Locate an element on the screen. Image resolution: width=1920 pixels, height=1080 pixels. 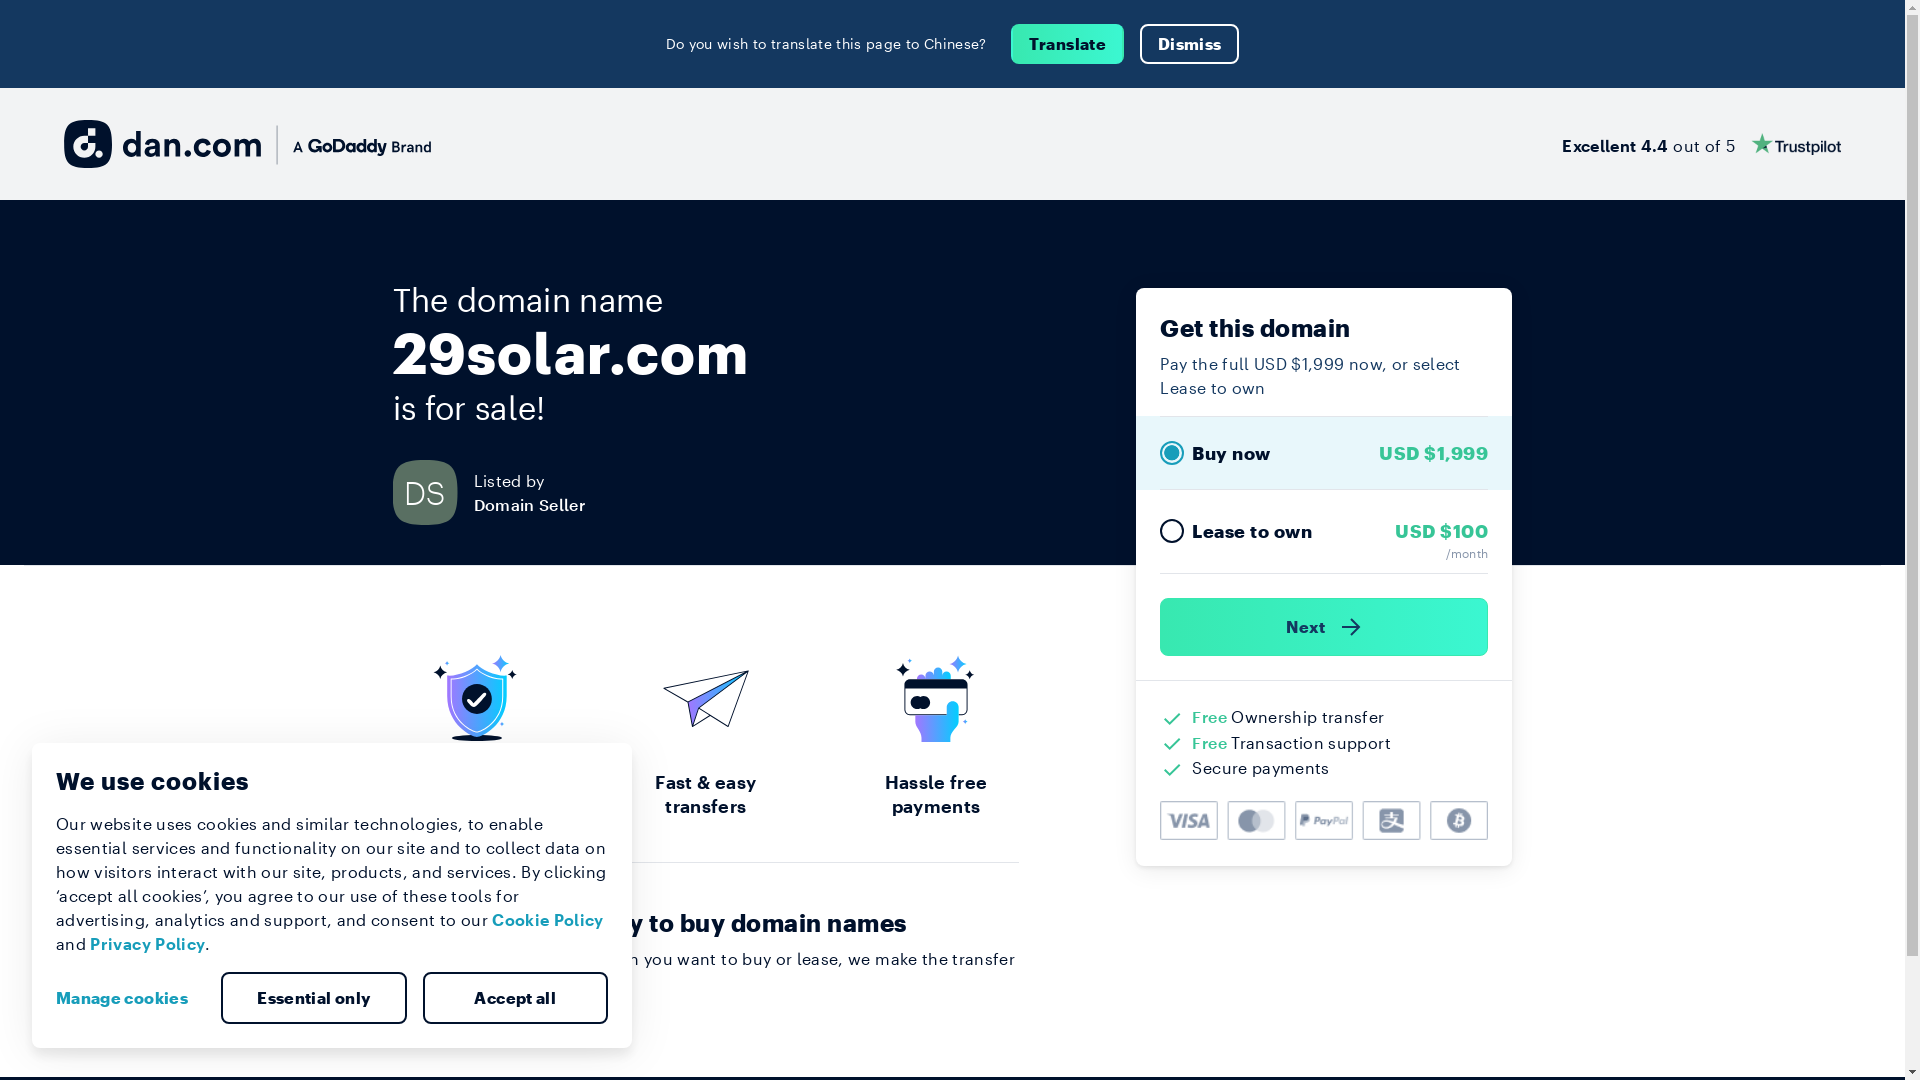
Dismiss is located at coordinates (1190, 44).